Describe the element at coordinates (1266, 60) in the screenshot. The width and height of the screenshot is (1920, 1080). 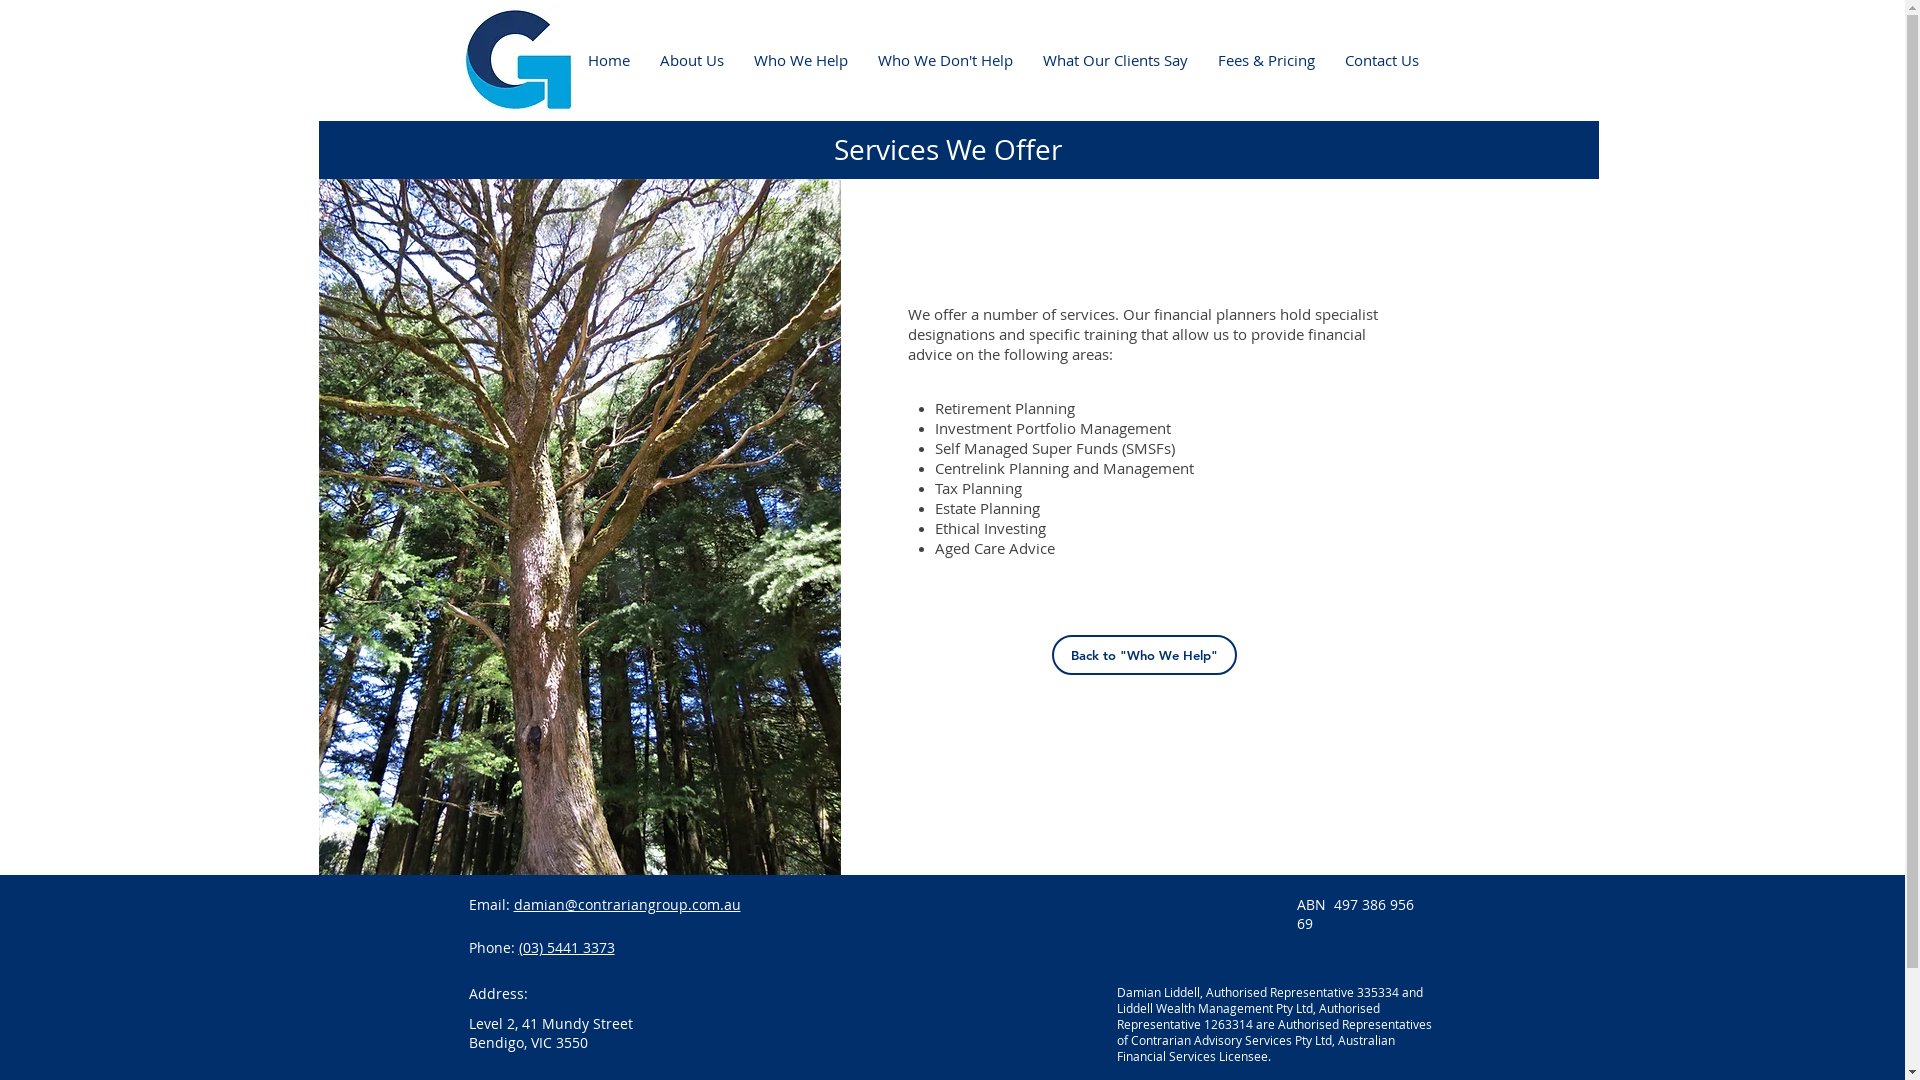
I see `Fees & Pricing` at that location.